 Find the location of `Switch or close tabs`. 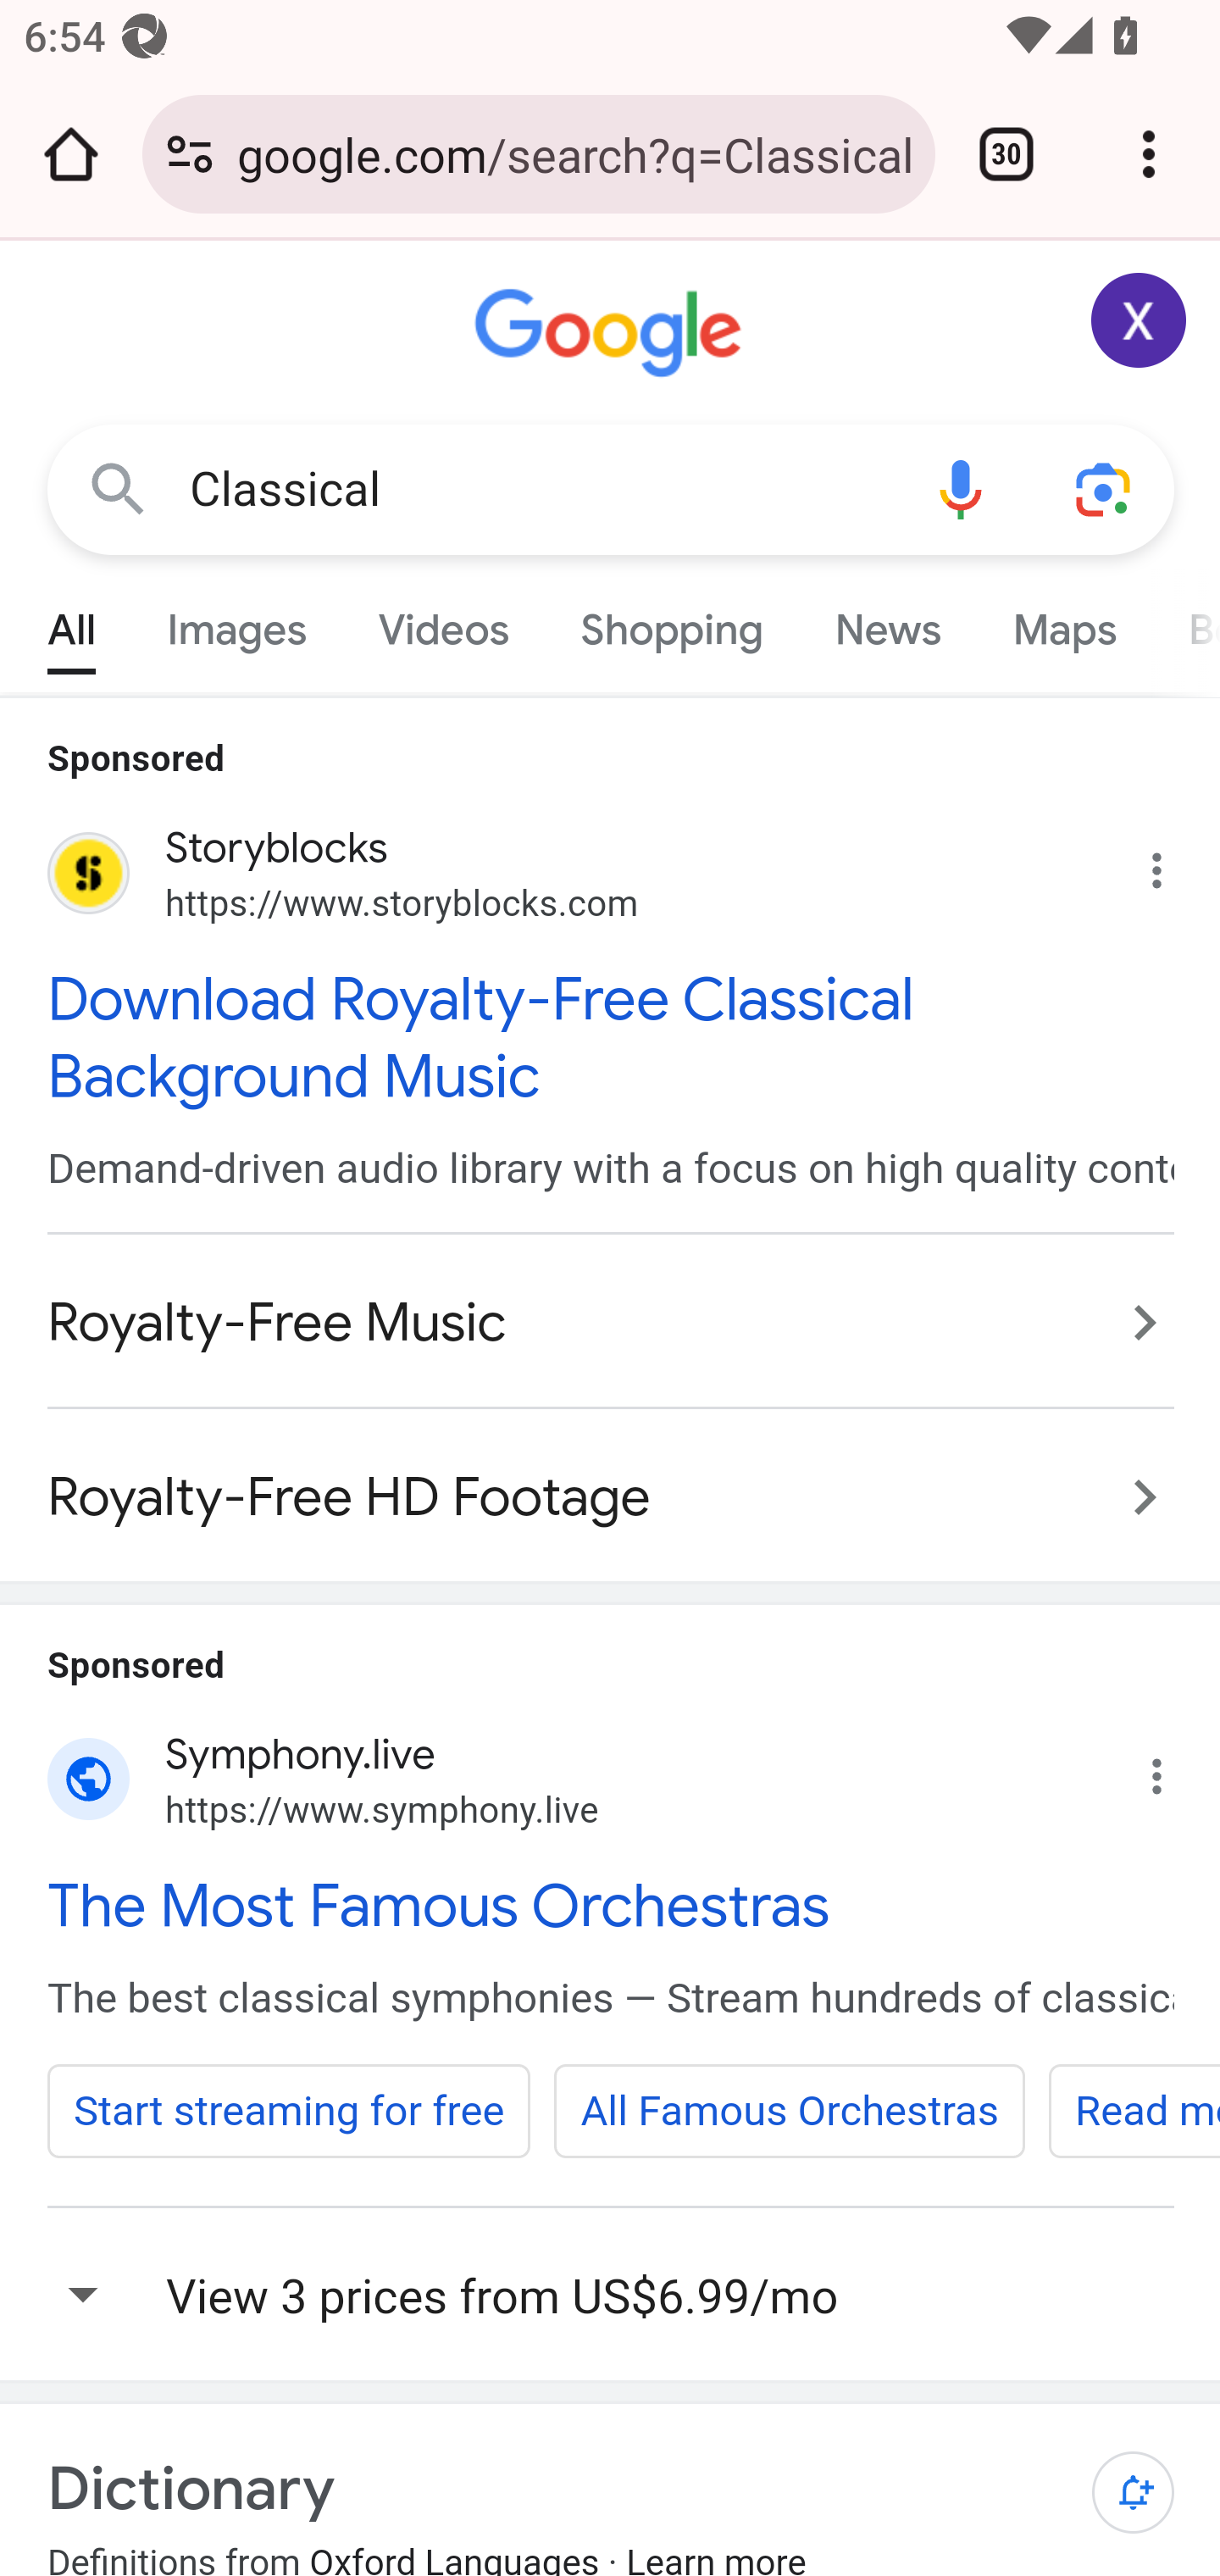

Switch or close tabs is located at coordinates (1006, 154).